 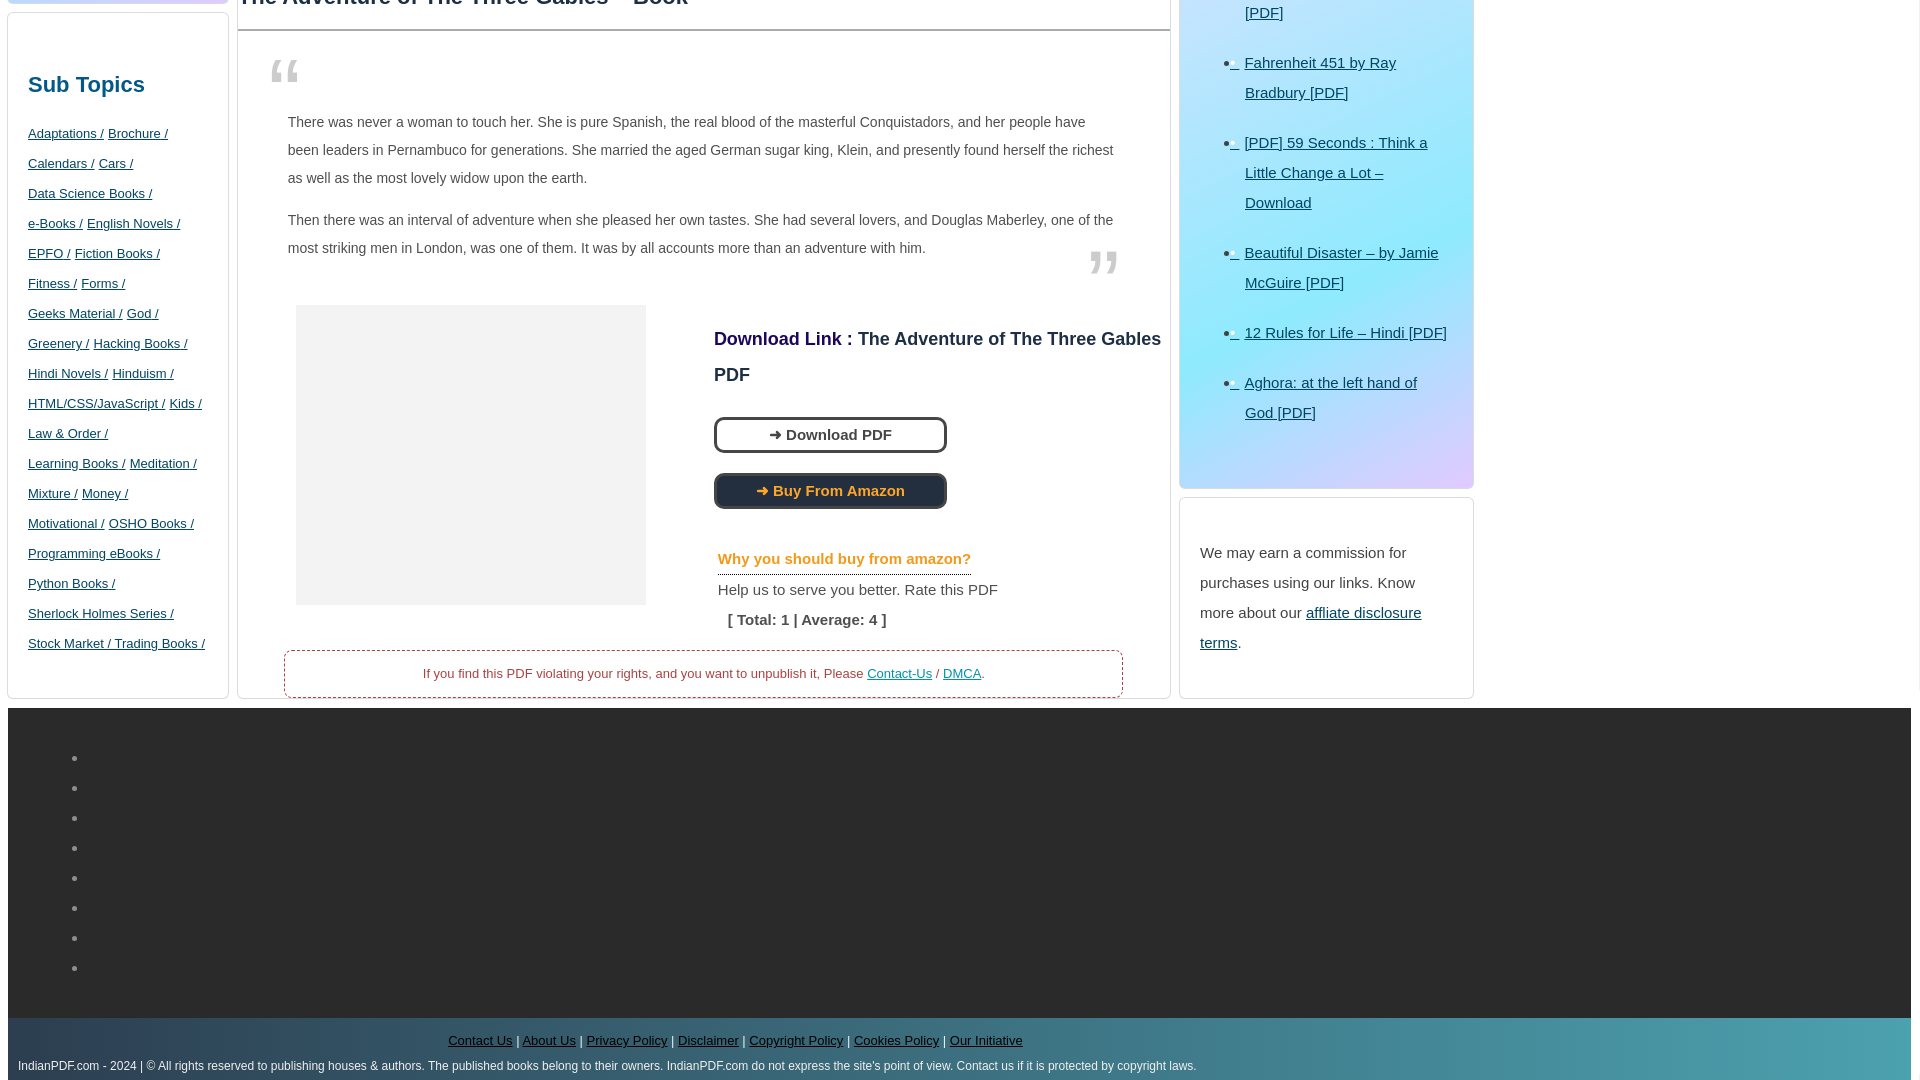 What do you see at coordinates (899, 674) in the screenshot?
I see `Contact-Us` at bounding box center [899, 674].